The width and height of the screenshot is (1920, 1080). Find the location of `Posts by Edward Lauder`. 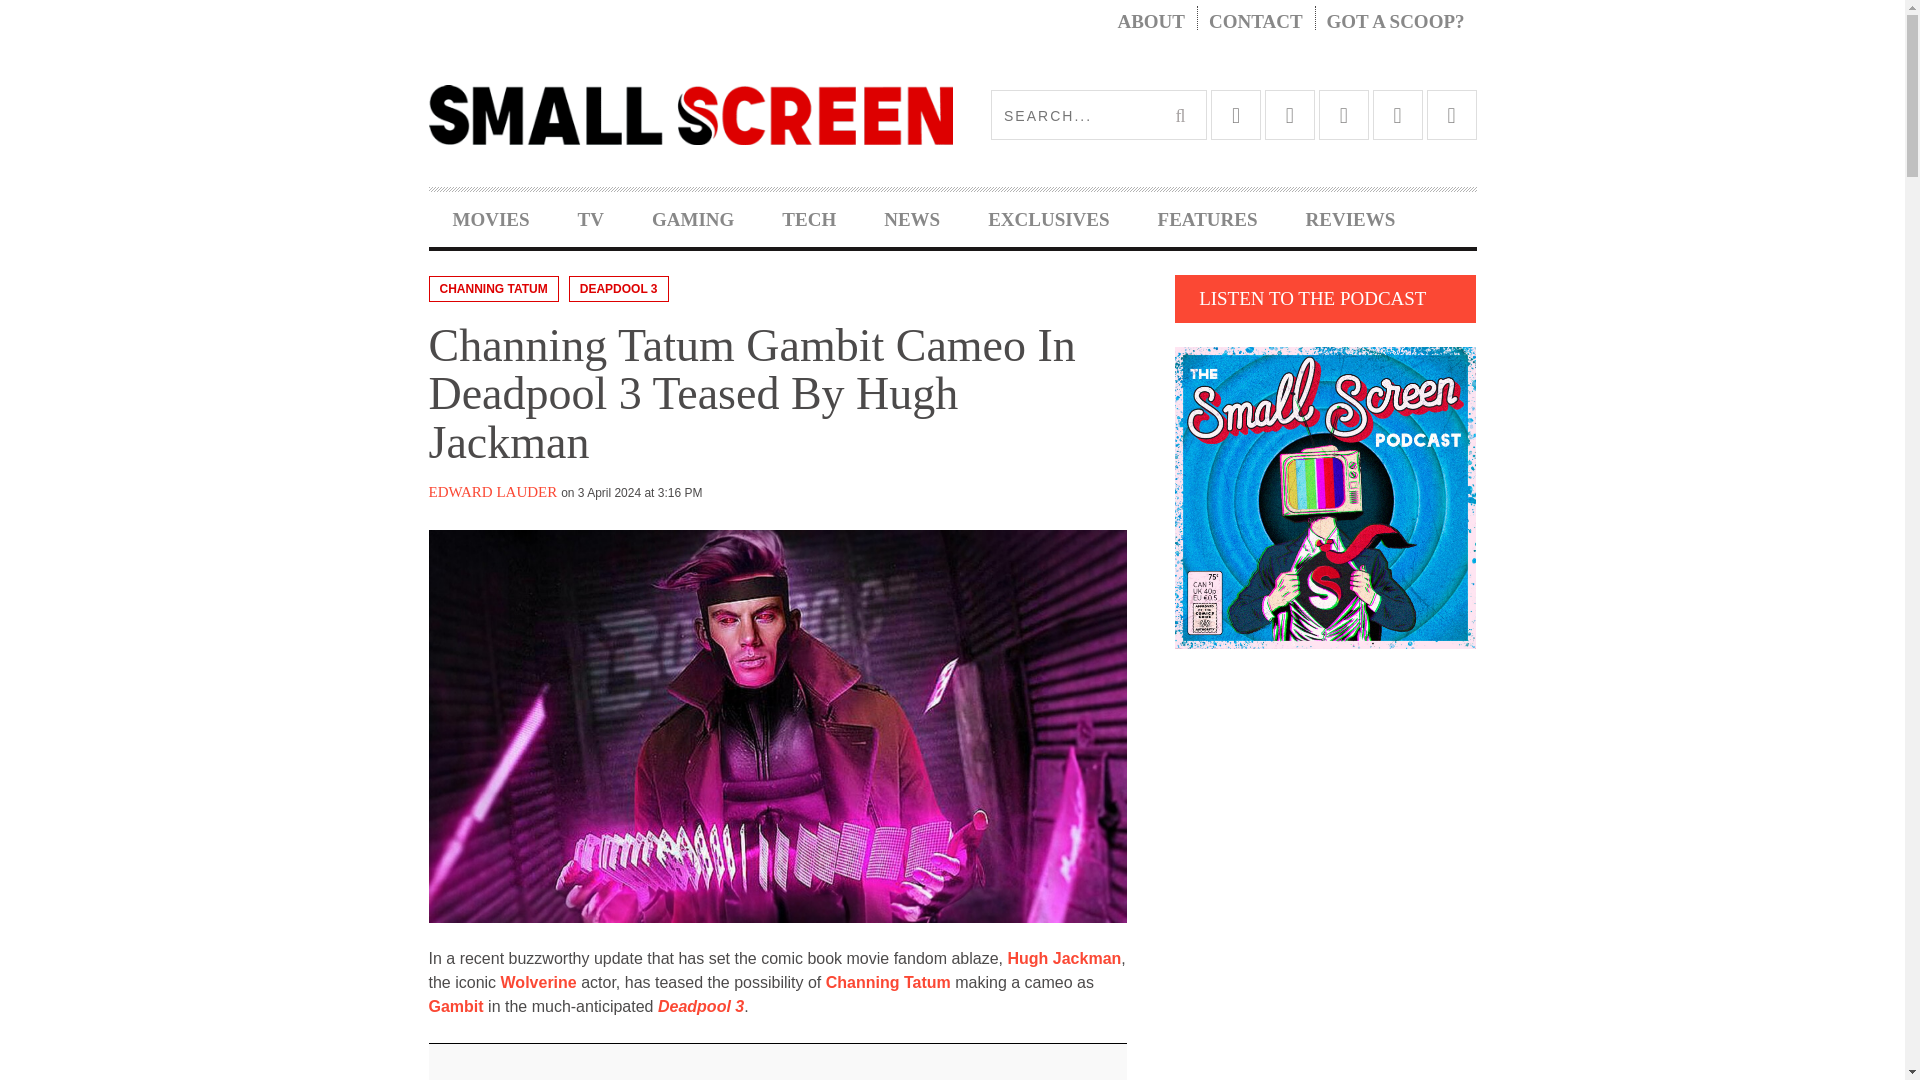

Posts by Edward Lauder is located at coordinates (492, 492).